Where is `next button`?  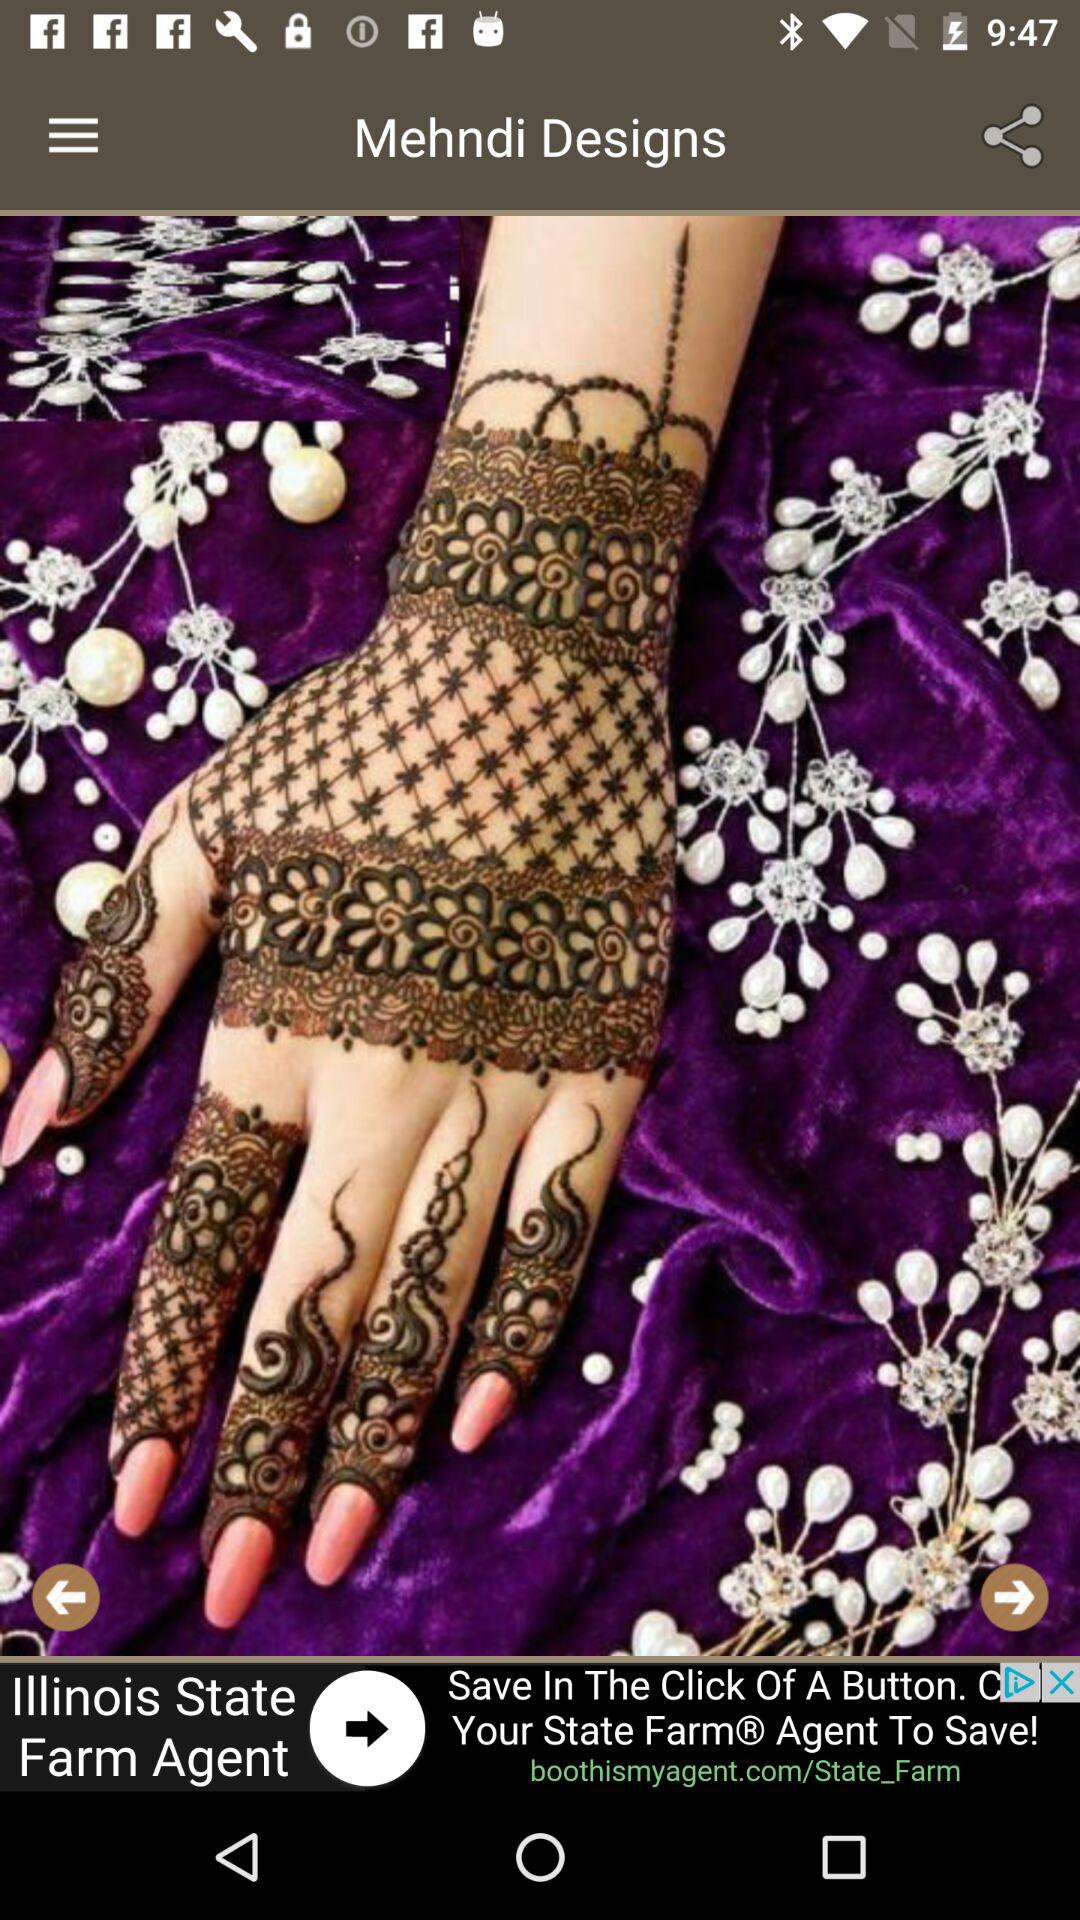 next button is located at coordinates (1014, 1596).